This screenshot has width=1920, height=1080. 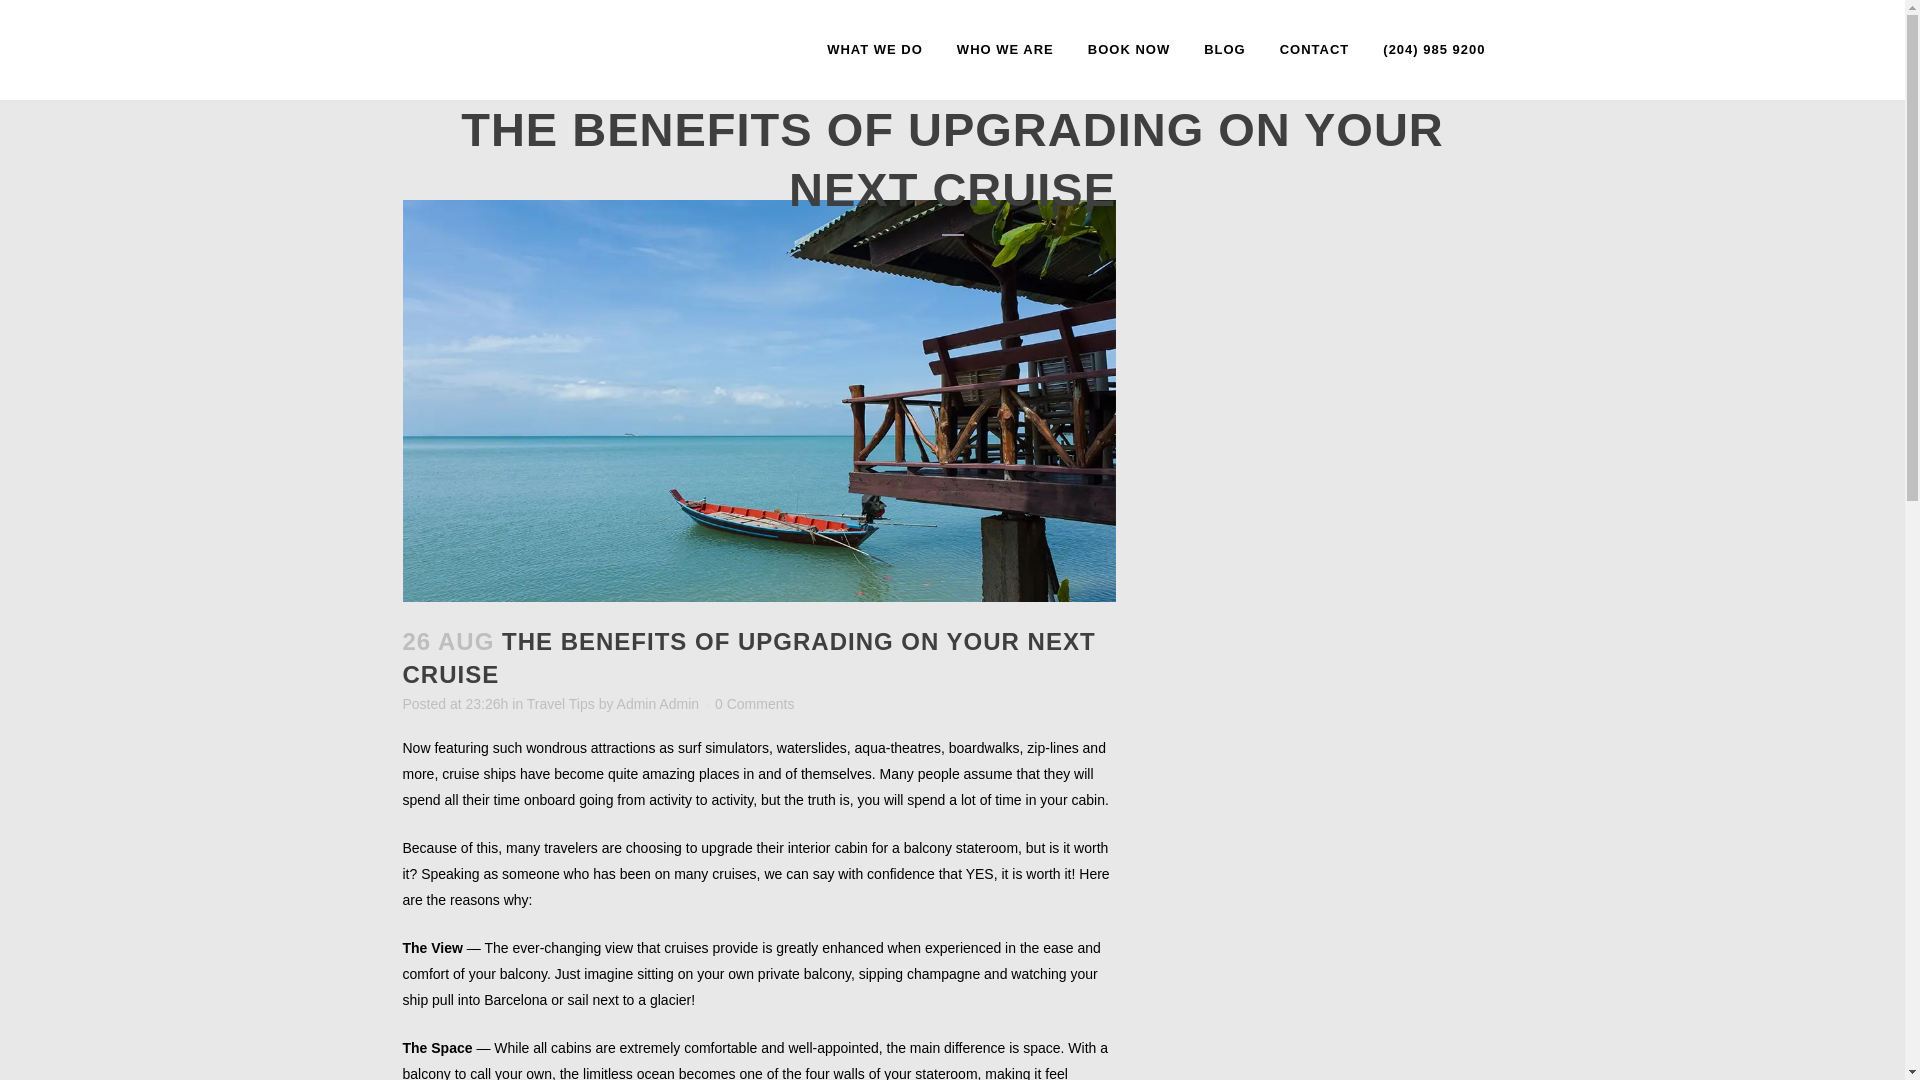 I want to click on WHAT WE DO, so click(x=875, y=50).